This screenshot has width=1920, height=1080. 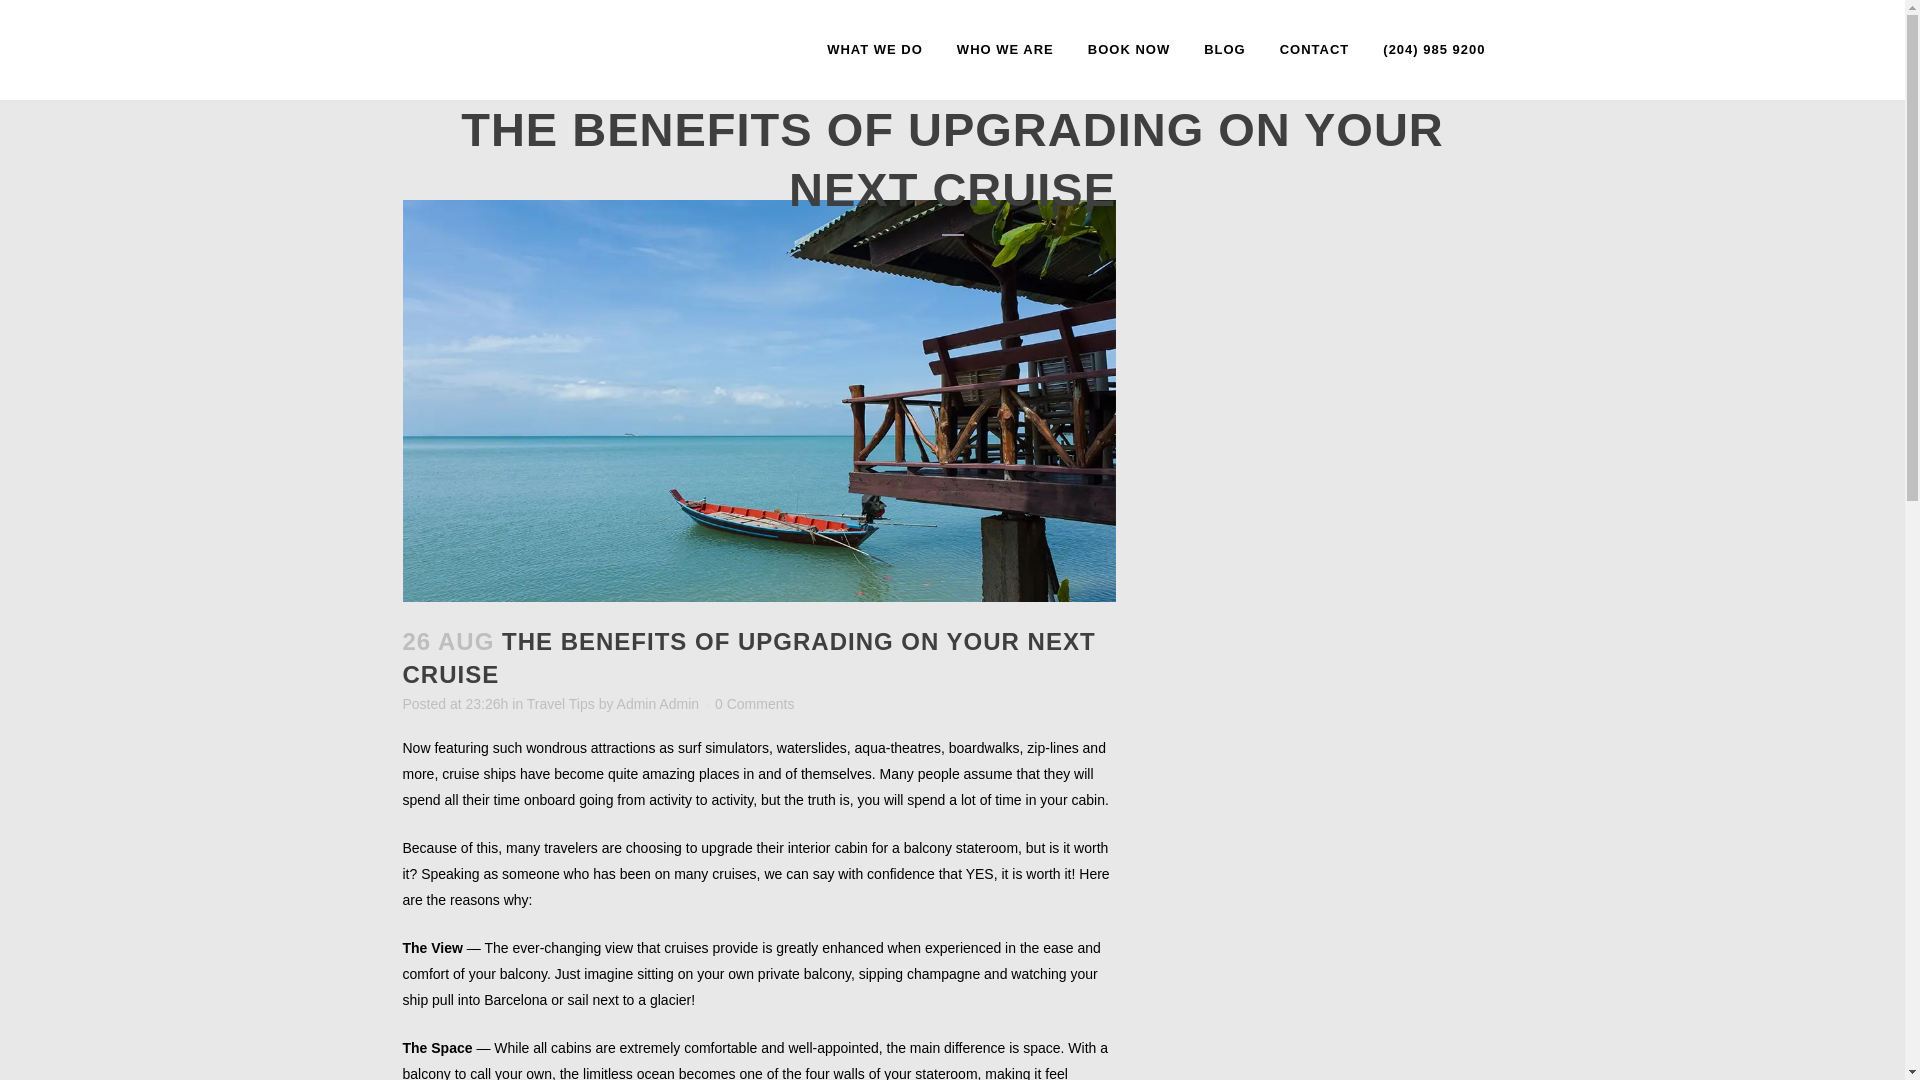 I want to click on WHAT WE DO, so click(x=875, y=50).